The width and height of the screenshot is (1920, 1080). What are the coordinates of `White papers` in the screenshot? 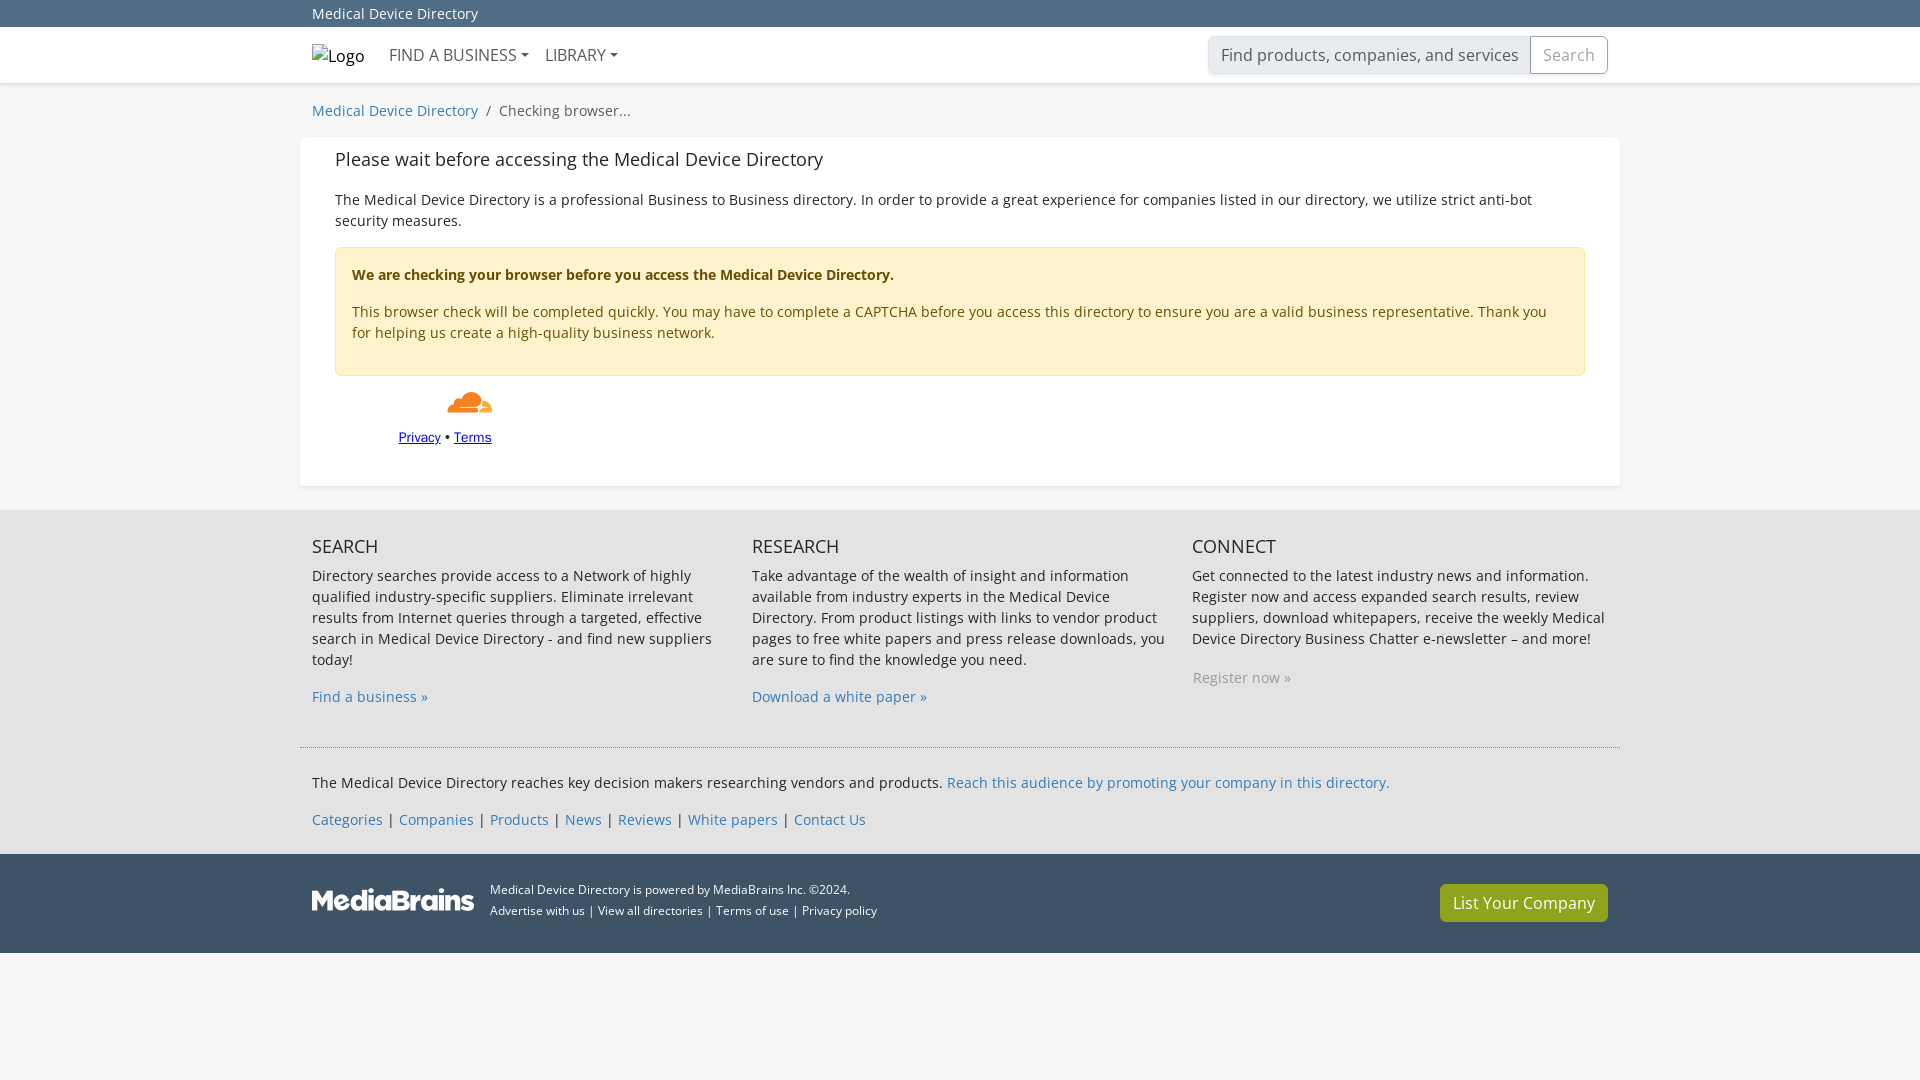 It's located at (732, 820).